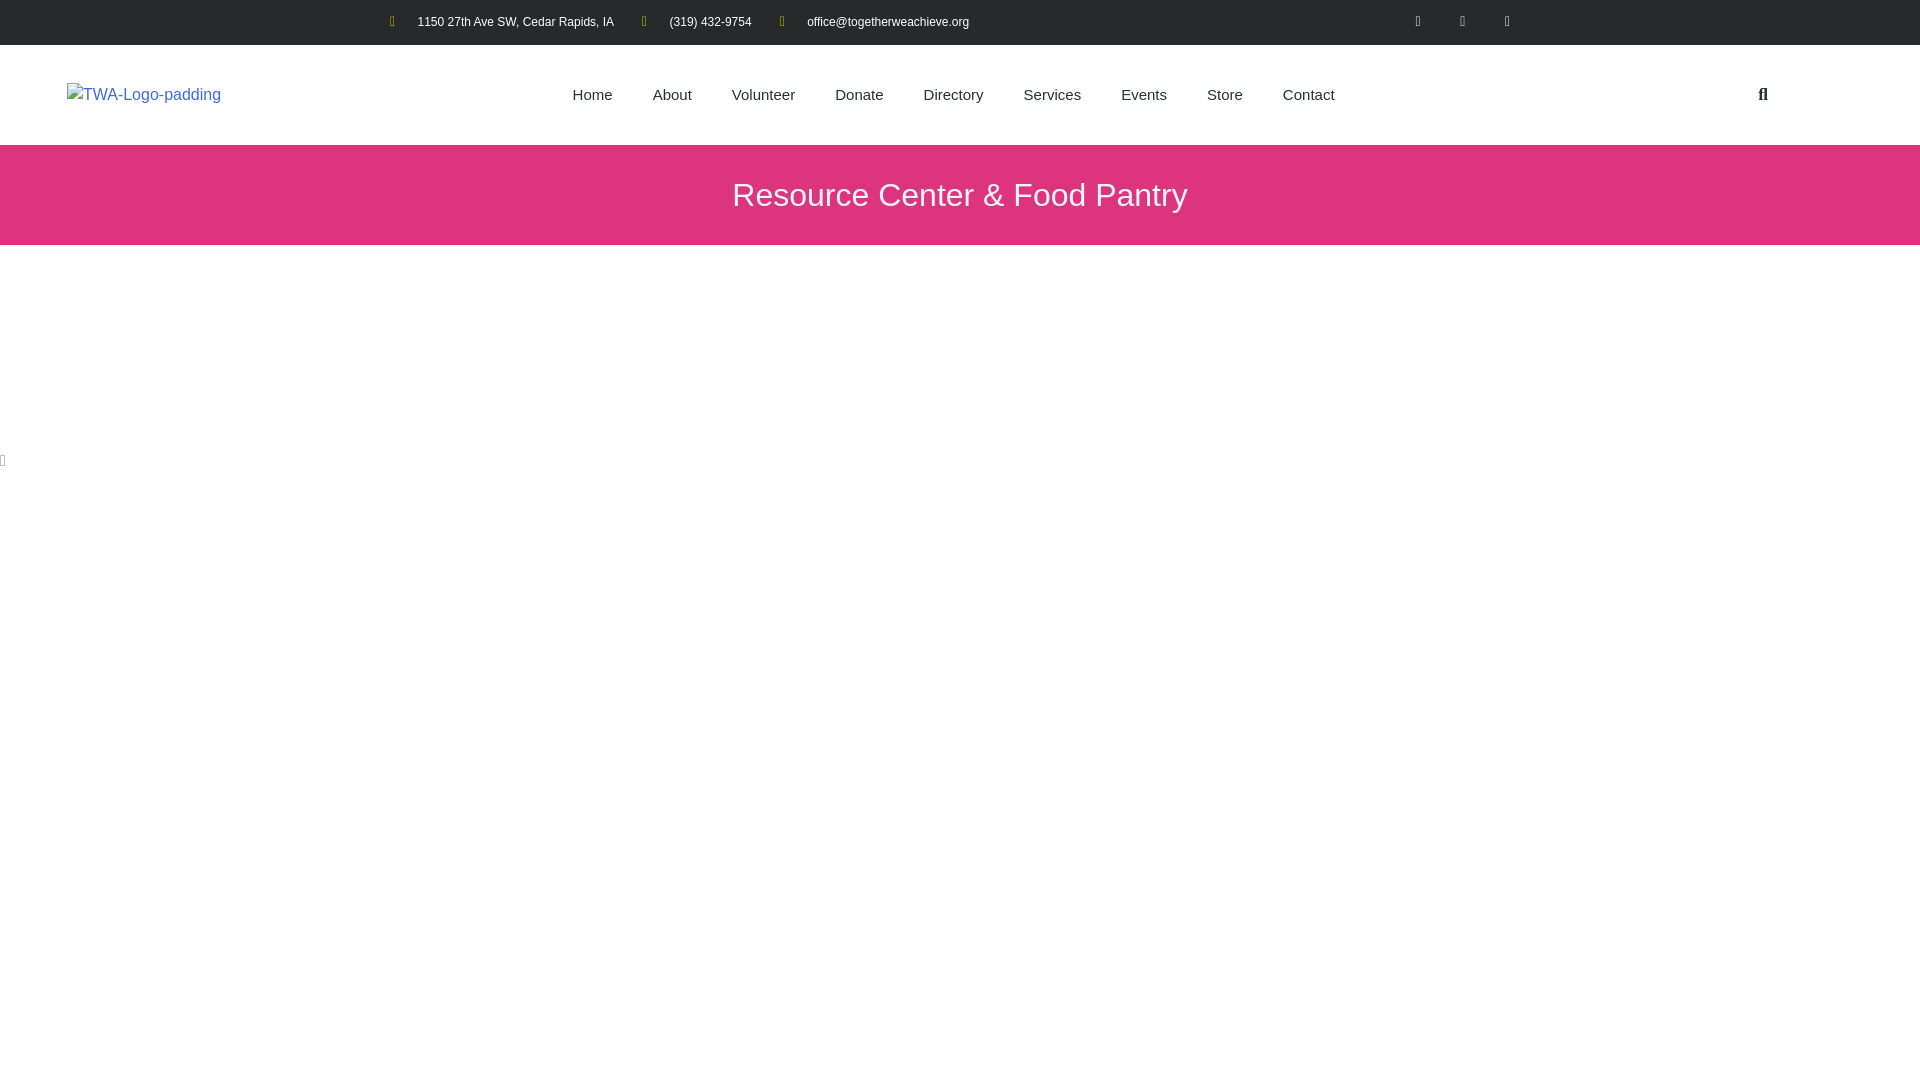  Describe the element at coordinates (1053, 94) in the screenshot. I see `Services` at that location.